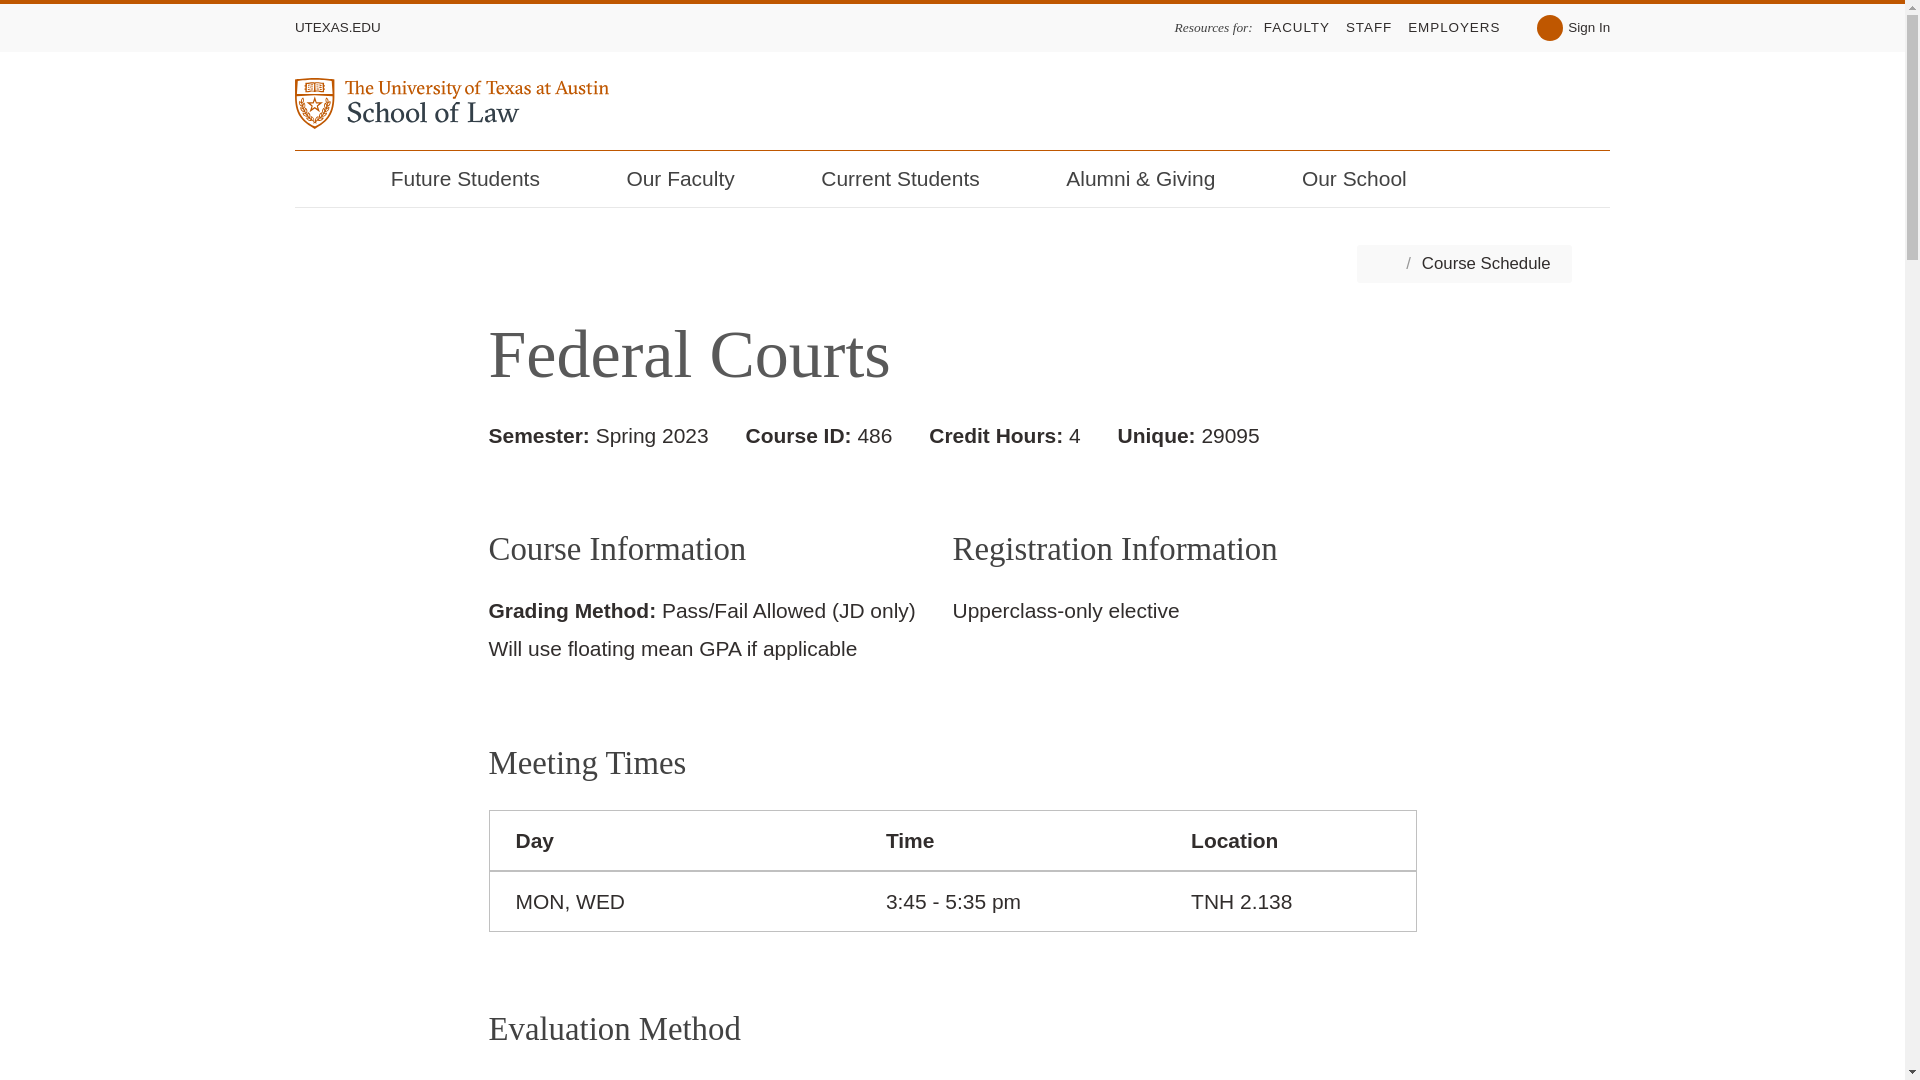  I want to click on Our Faculty, so click(694, 179).